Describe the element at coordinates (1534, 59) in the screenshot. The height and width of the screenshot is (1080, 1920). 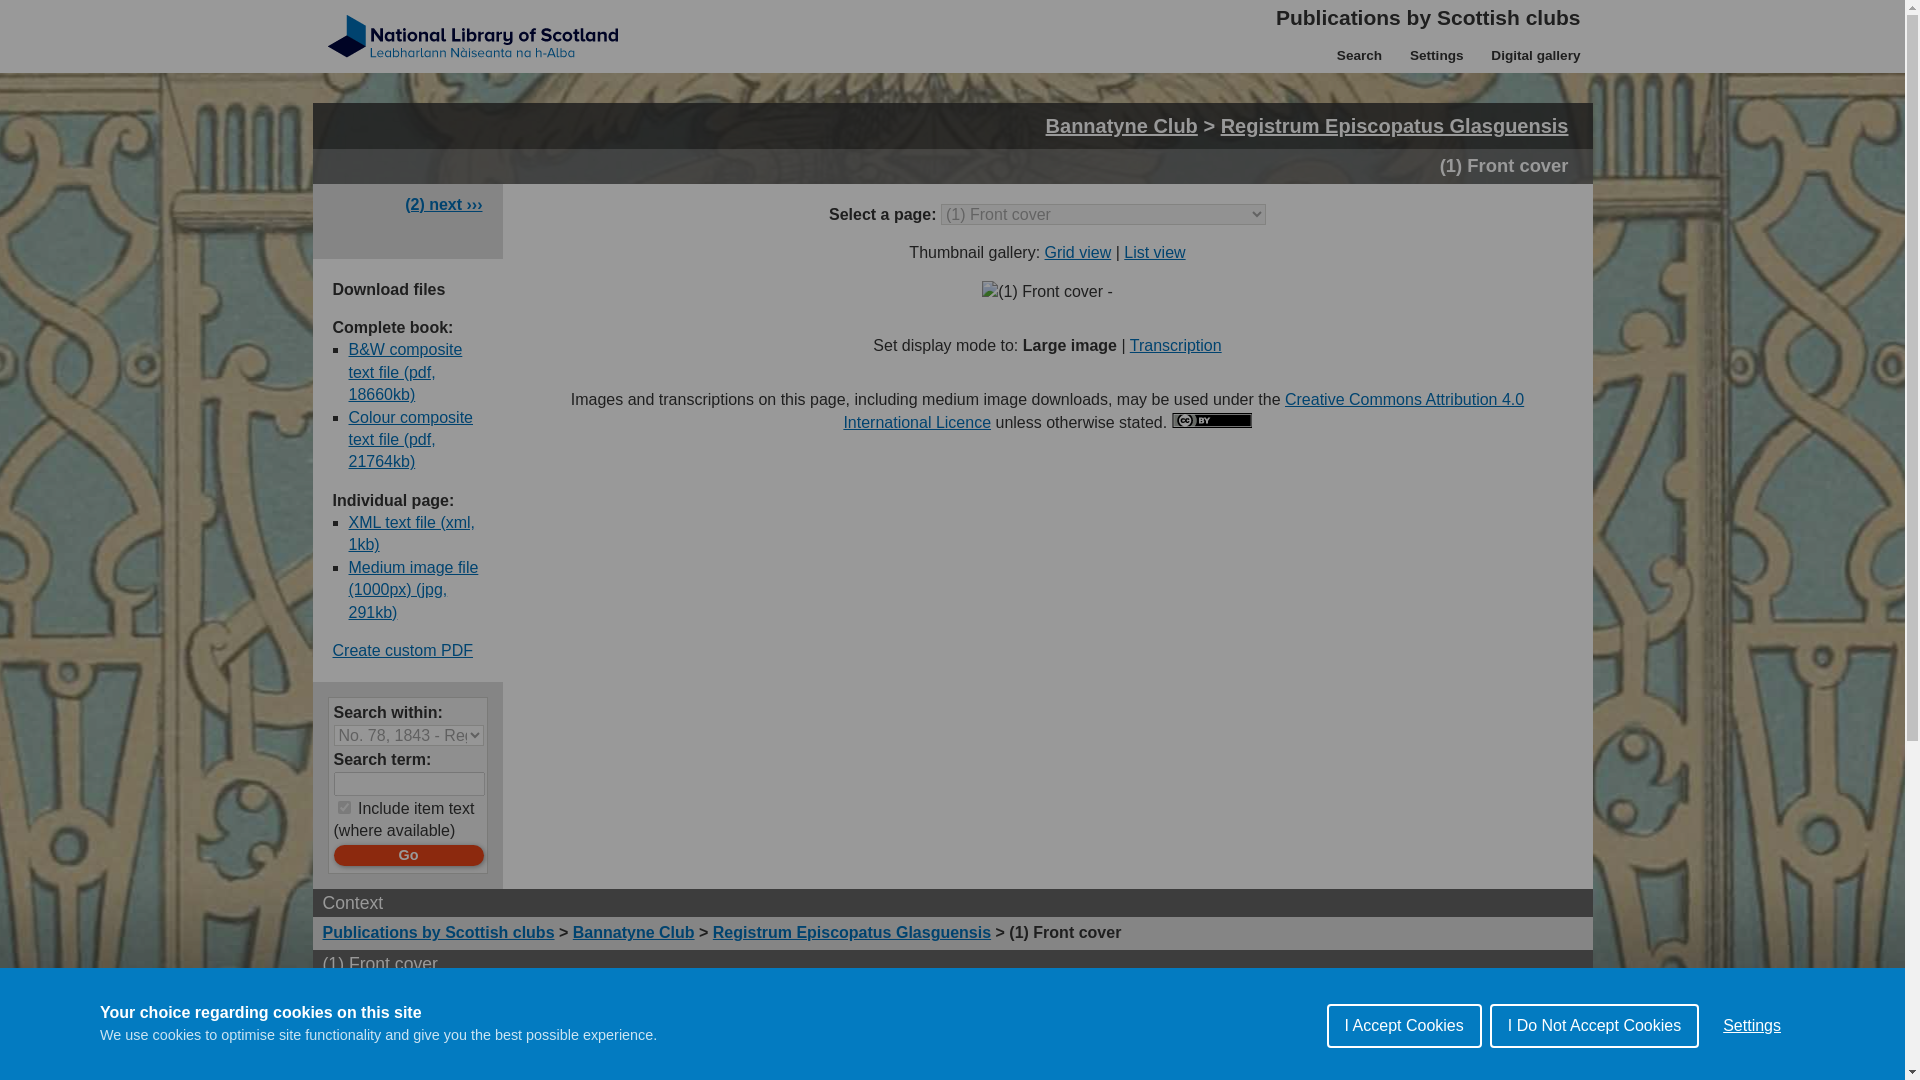
I see `Digital gallery` at that location.